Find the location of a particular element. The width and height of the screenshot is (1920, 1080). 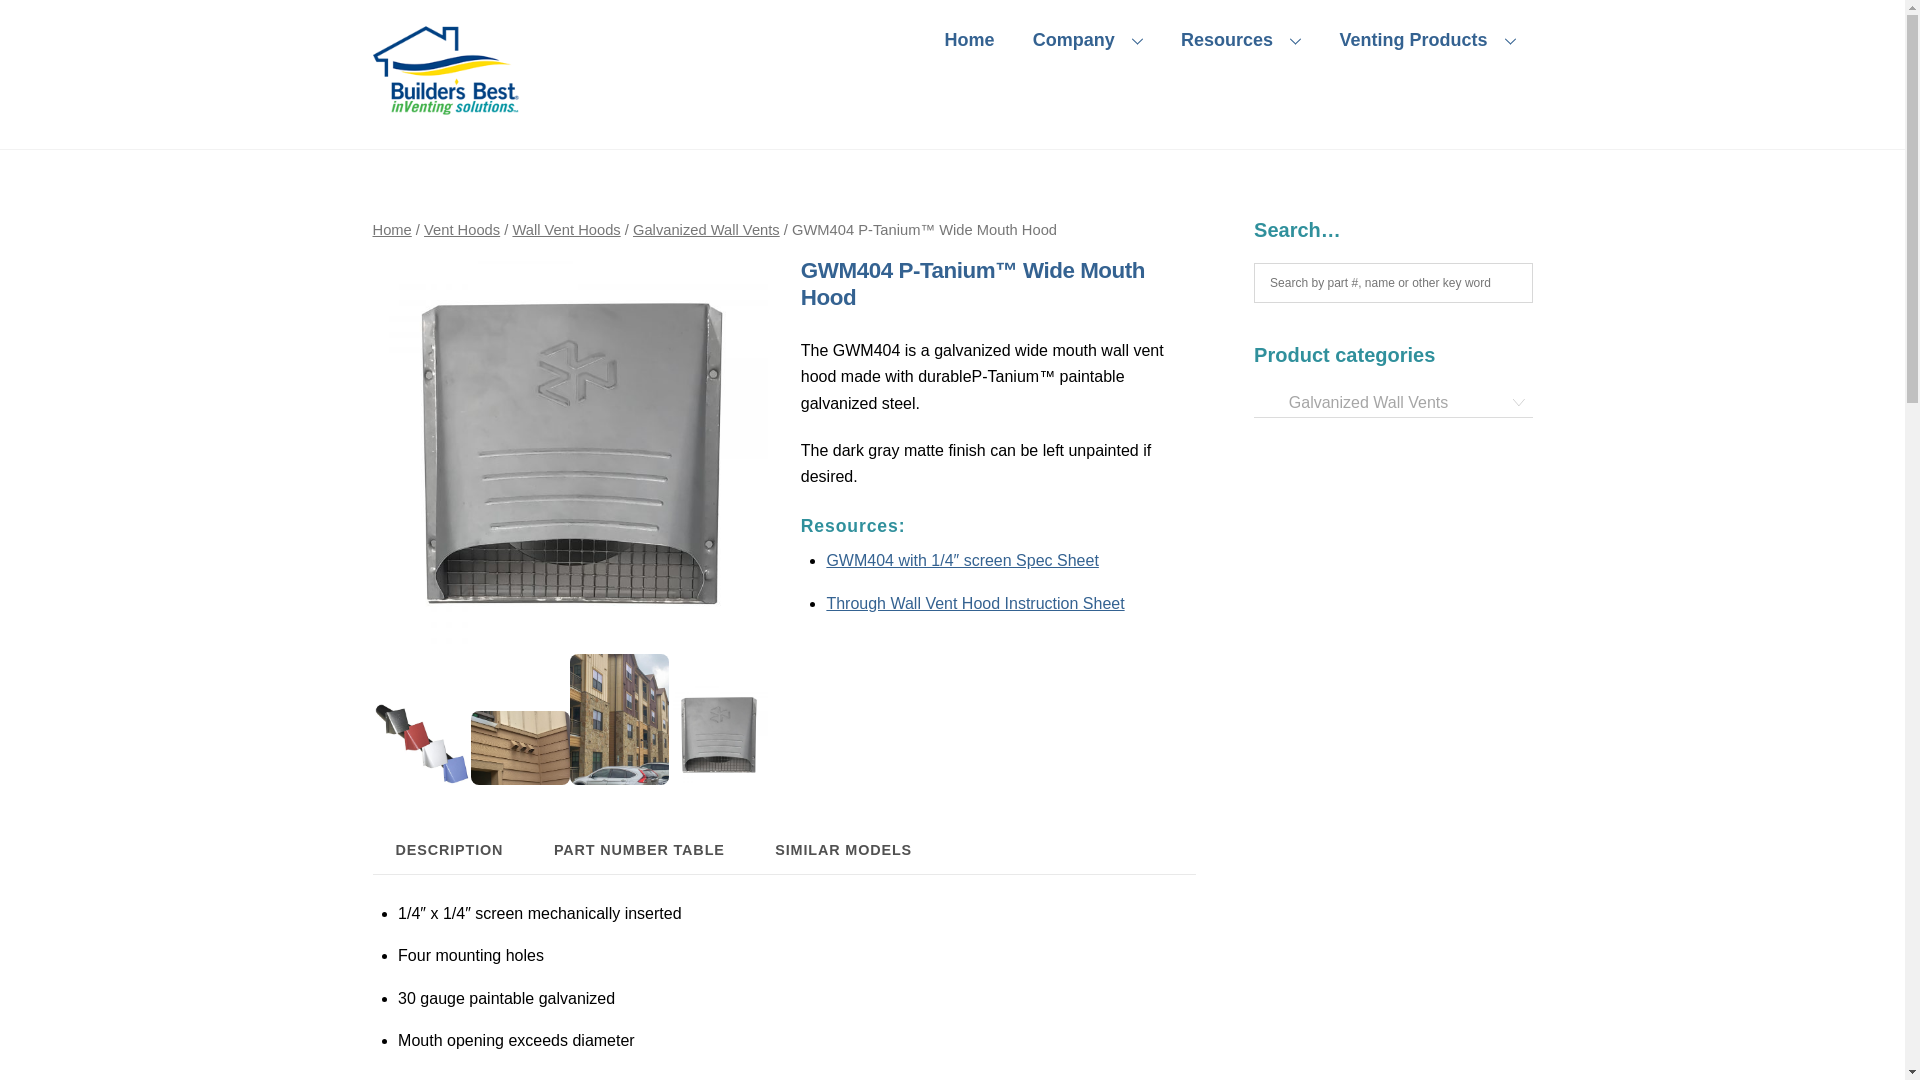

Wall-GWM271-group-ptanium-color.jpg is located at coordinates (421, 742).